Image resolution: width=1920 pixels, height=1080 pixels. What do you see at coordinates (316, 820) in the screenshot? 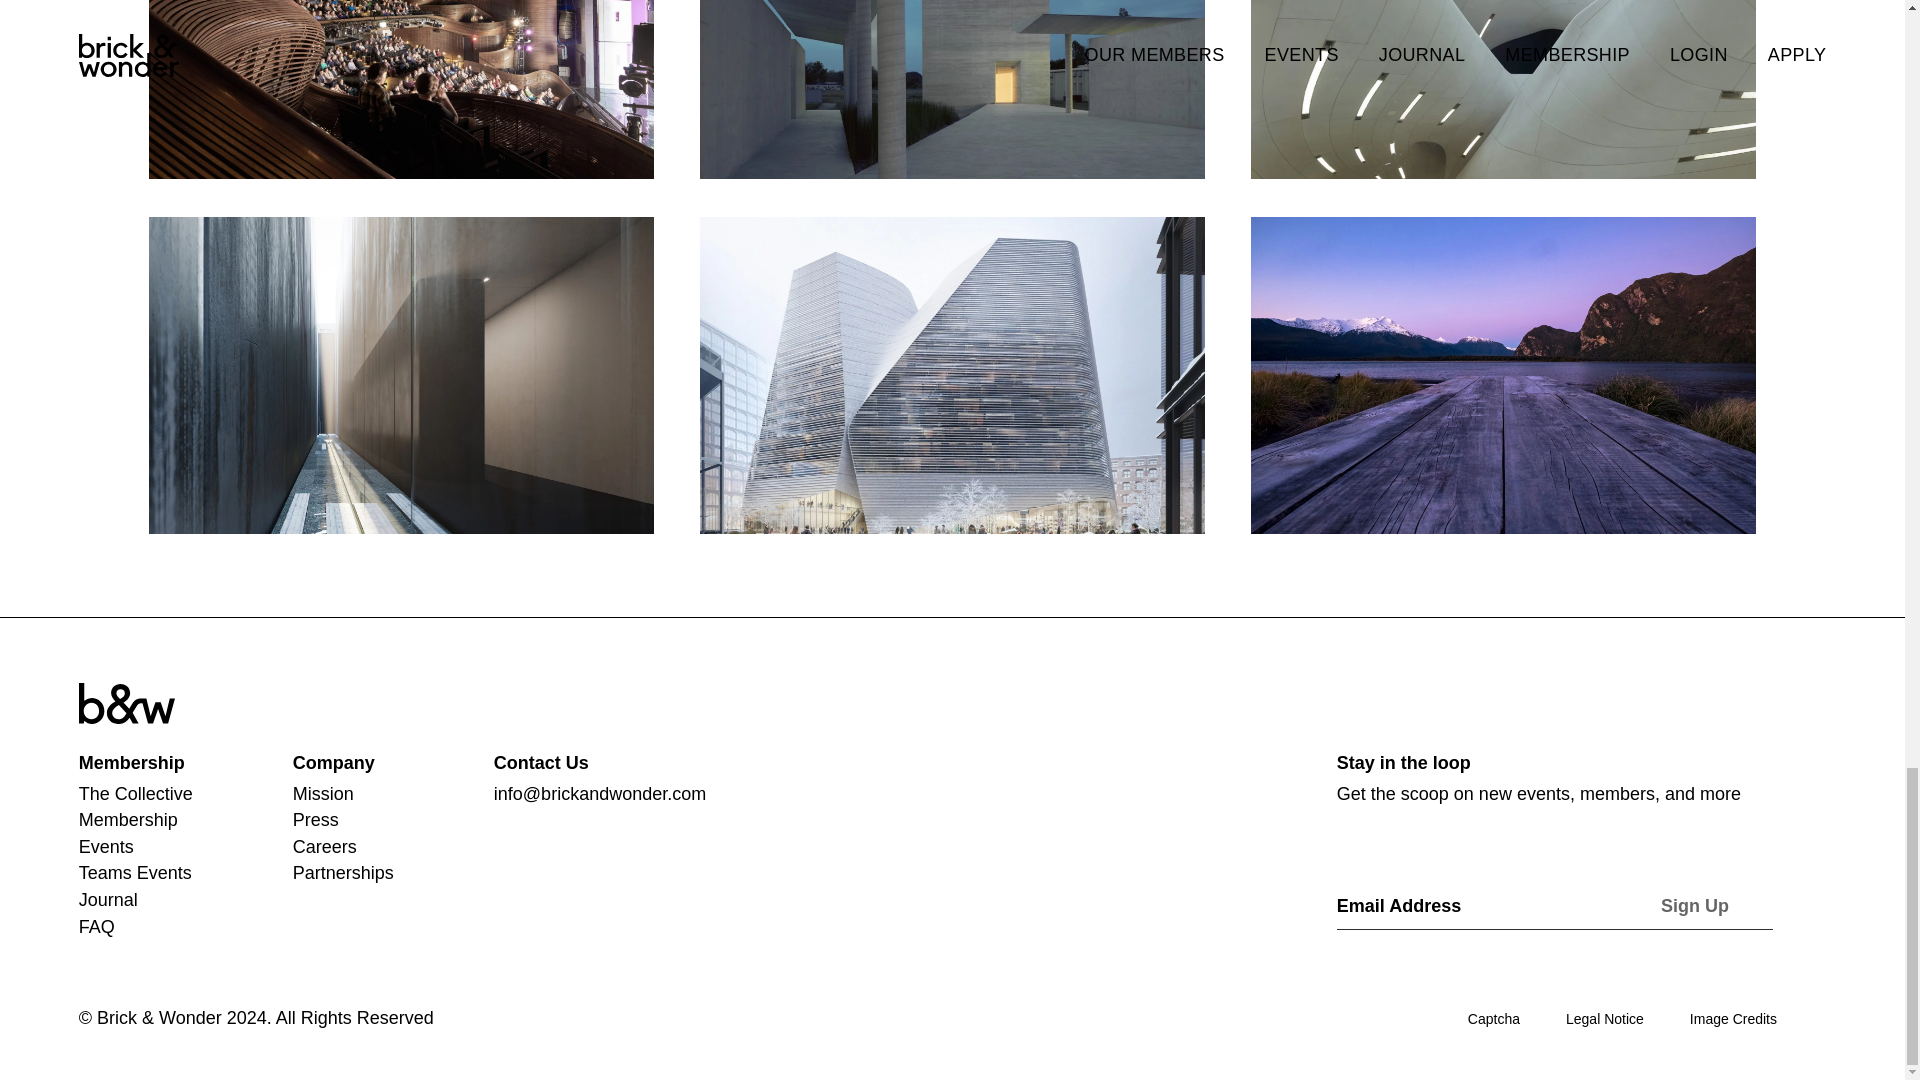
I see `Press` at bounding box center [316, 820].